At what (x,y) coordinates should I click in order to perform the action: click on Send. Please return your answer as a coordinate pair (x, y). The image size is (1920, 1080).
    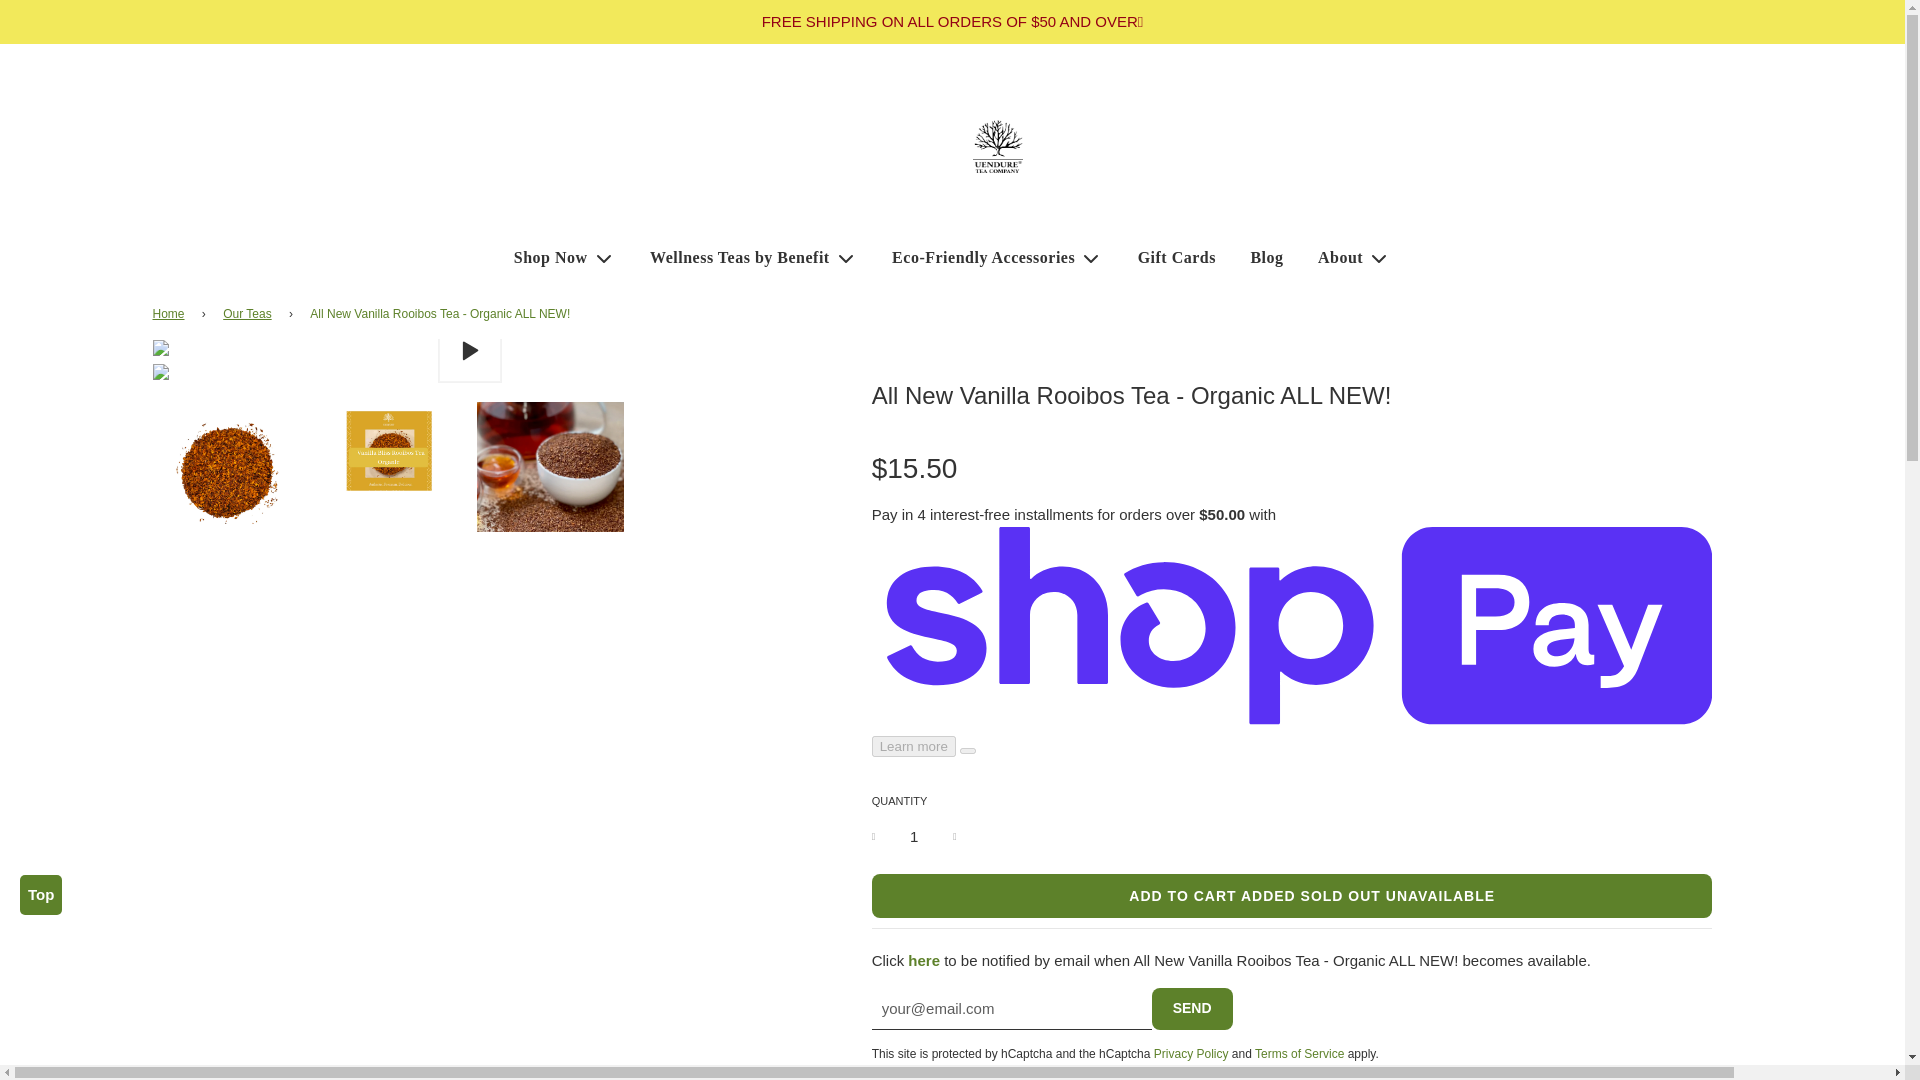
    Looking at the image, I should click on (1192, 1009).